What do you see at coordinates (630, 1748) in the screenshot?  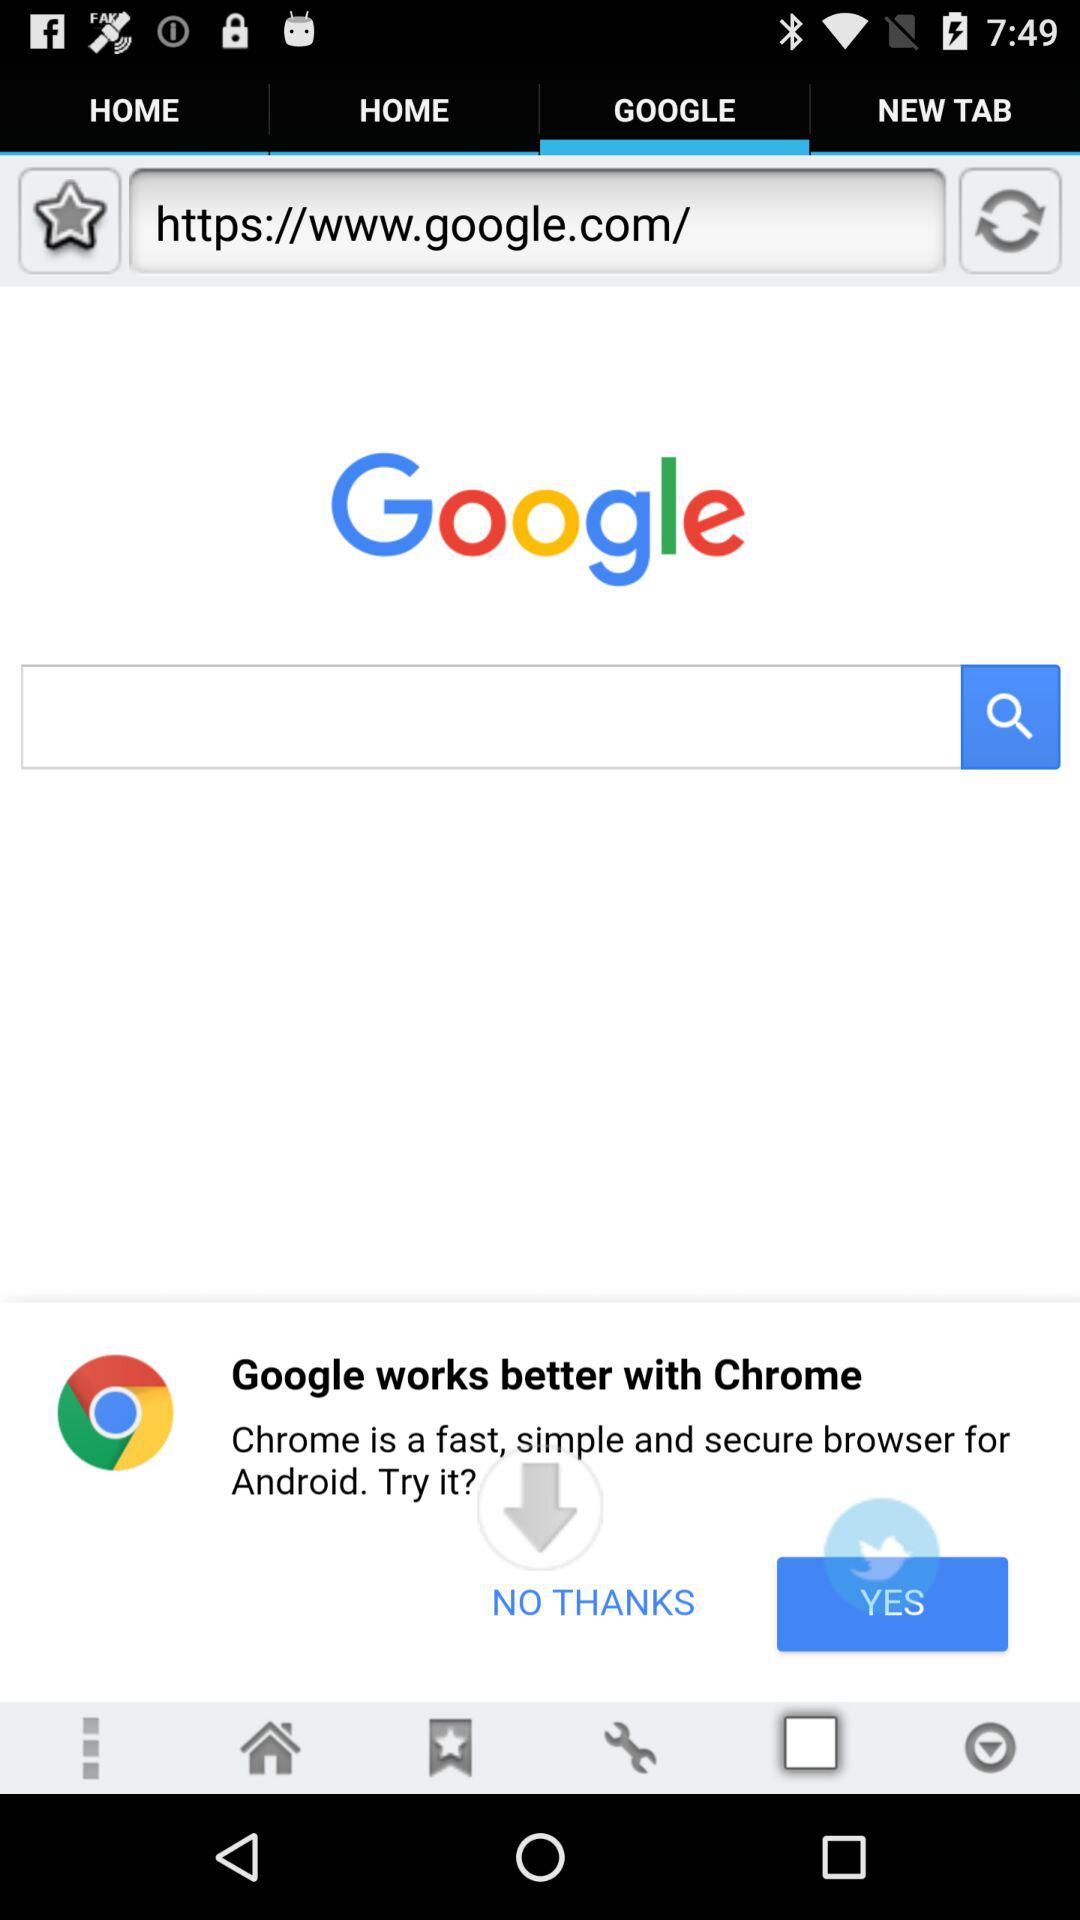 I see `view settings` at bounding box center [630, 1748].